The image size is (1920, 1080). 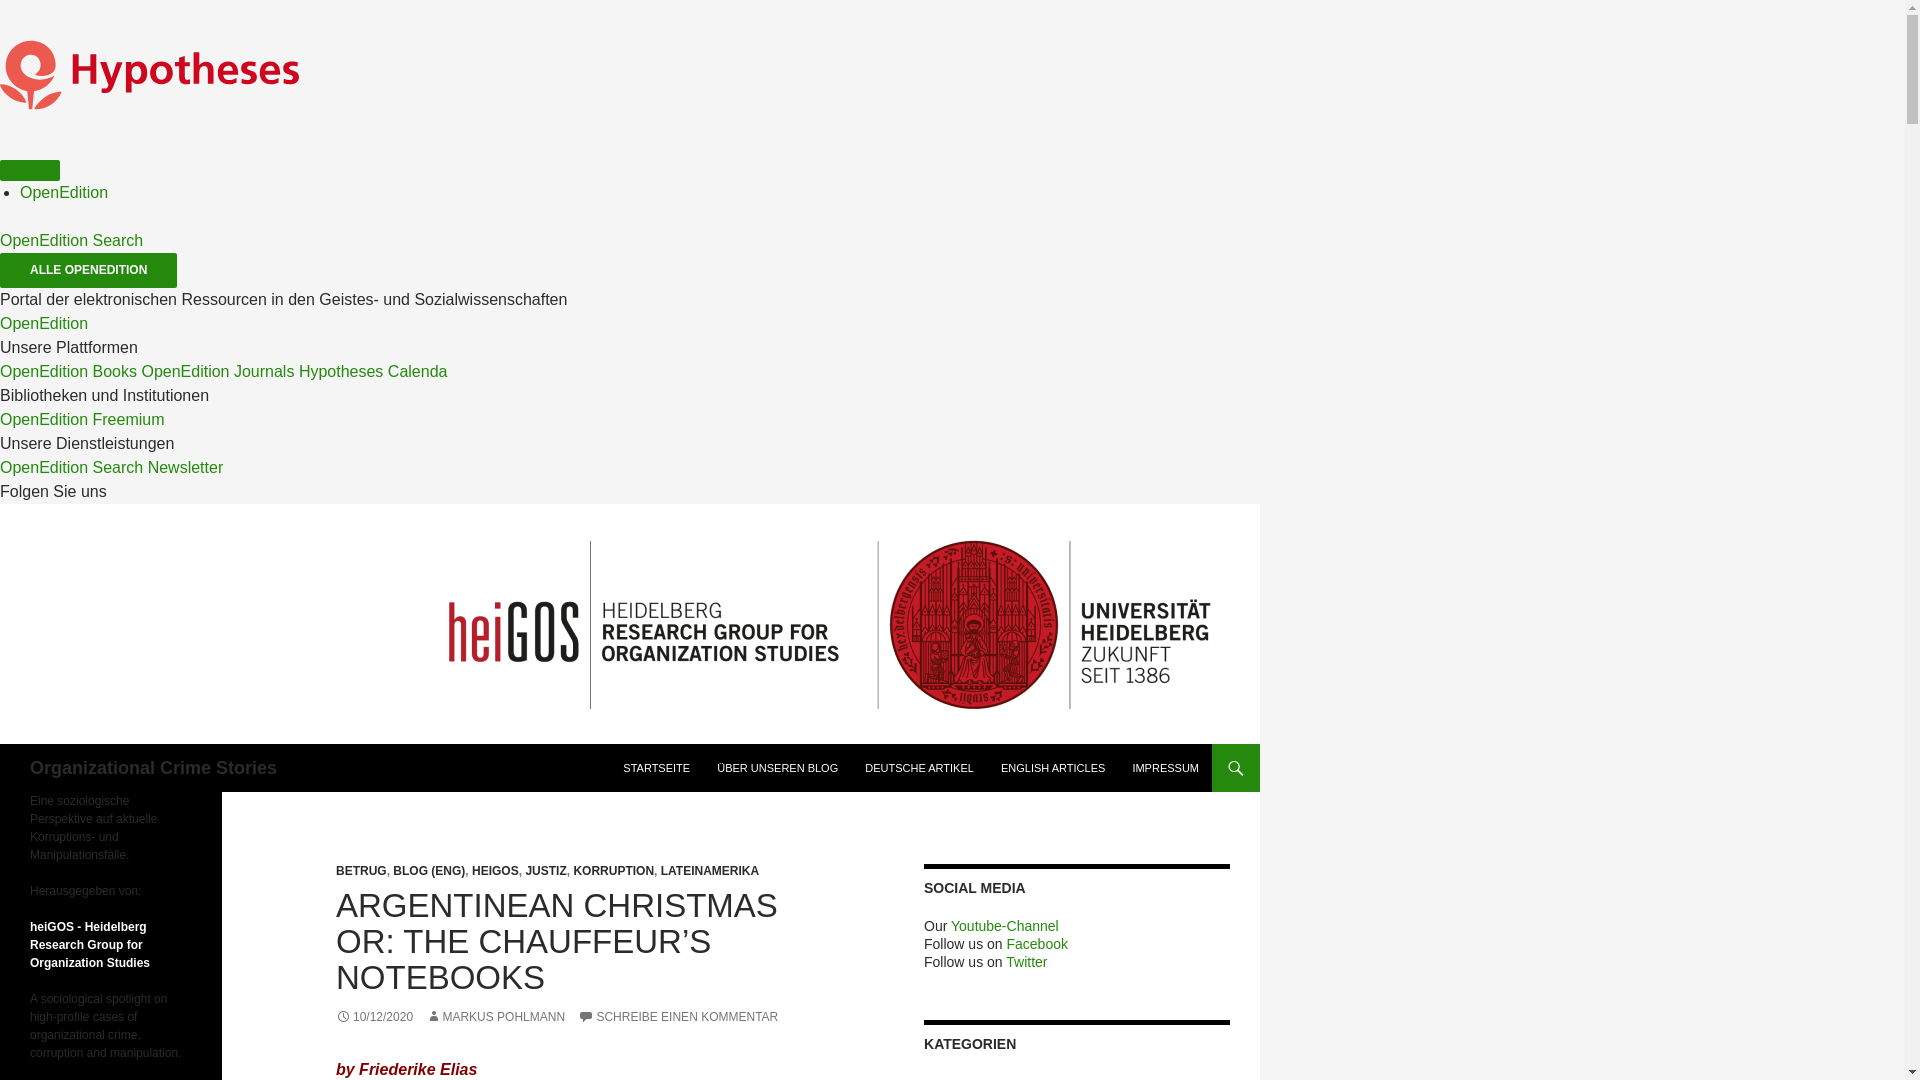 I want to click on BETRUG, so click(x=362, y=871).